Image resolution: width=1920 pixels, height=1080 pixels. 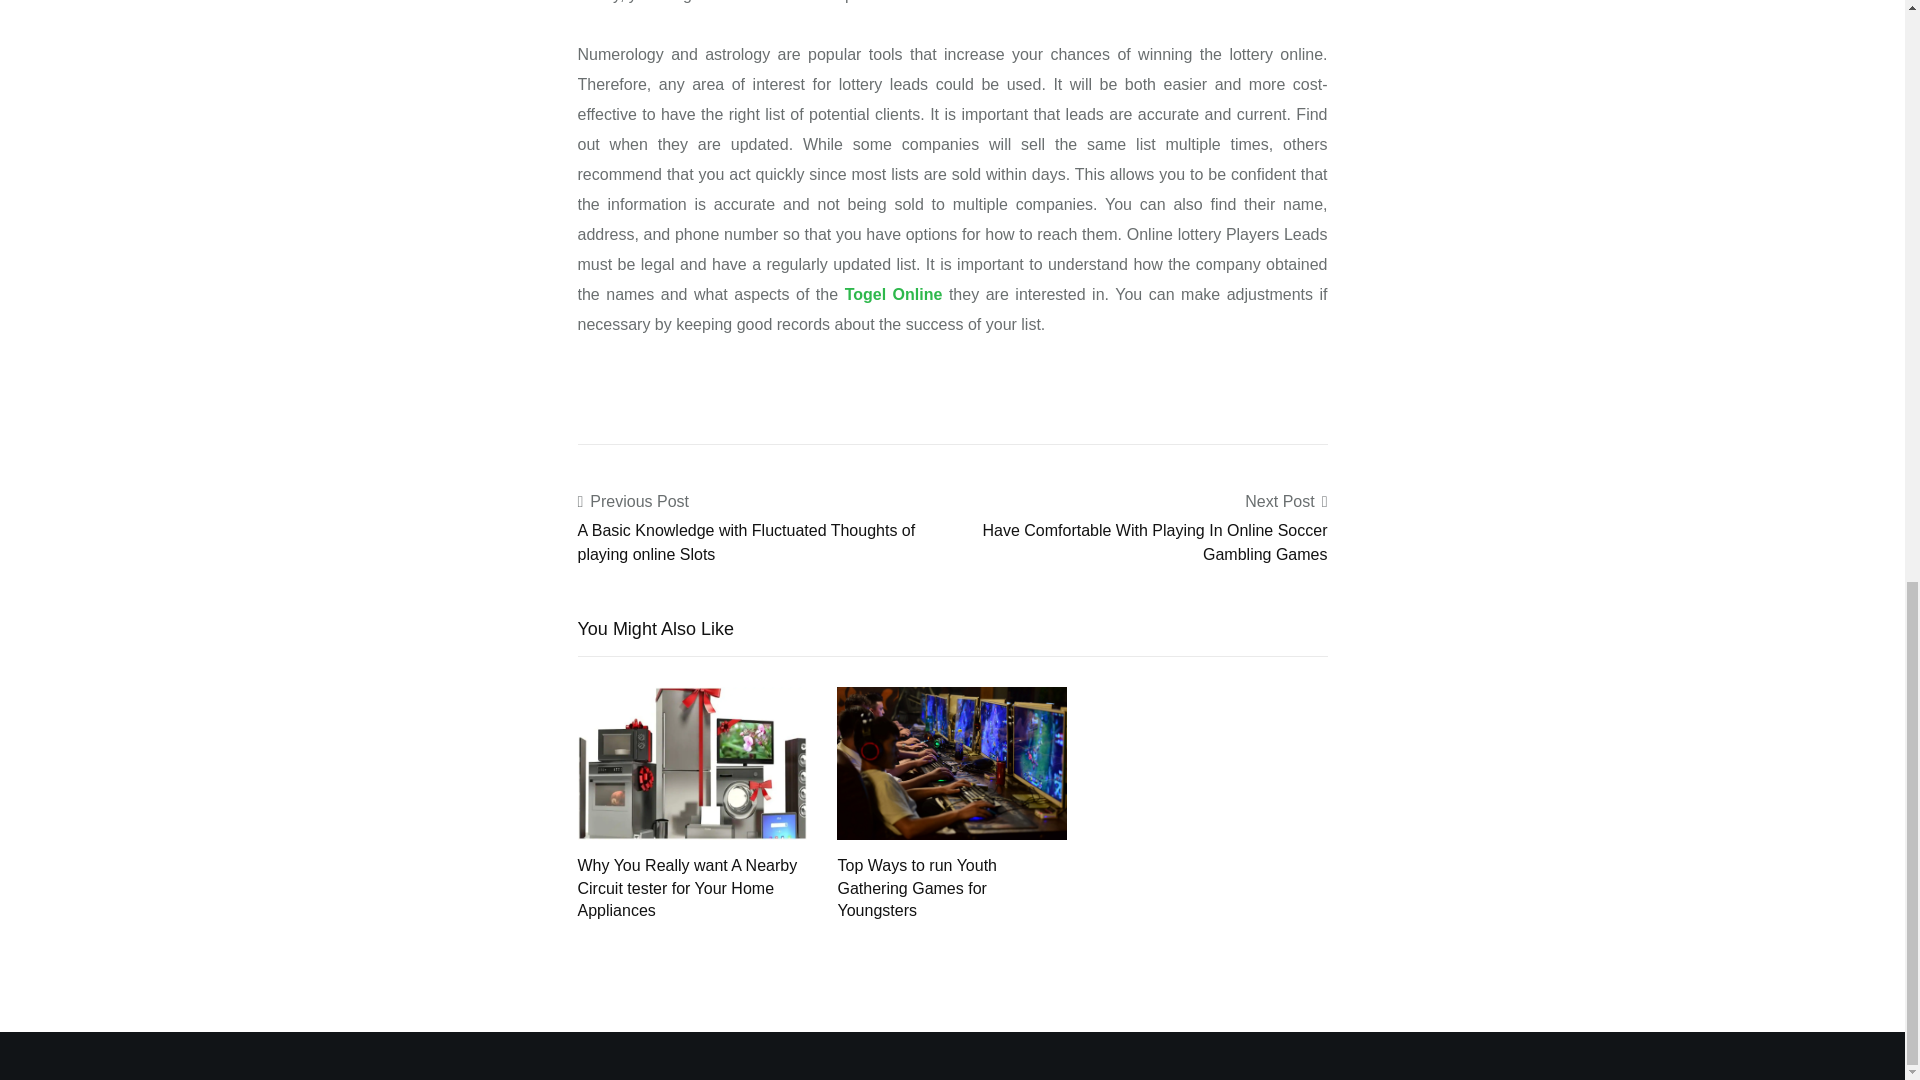 What do you see at coordinates (916, 888) in the screenshot?
I see `Top Ways to run Youth Gathering Games for Youngsters` at bounding box center [916, 888].